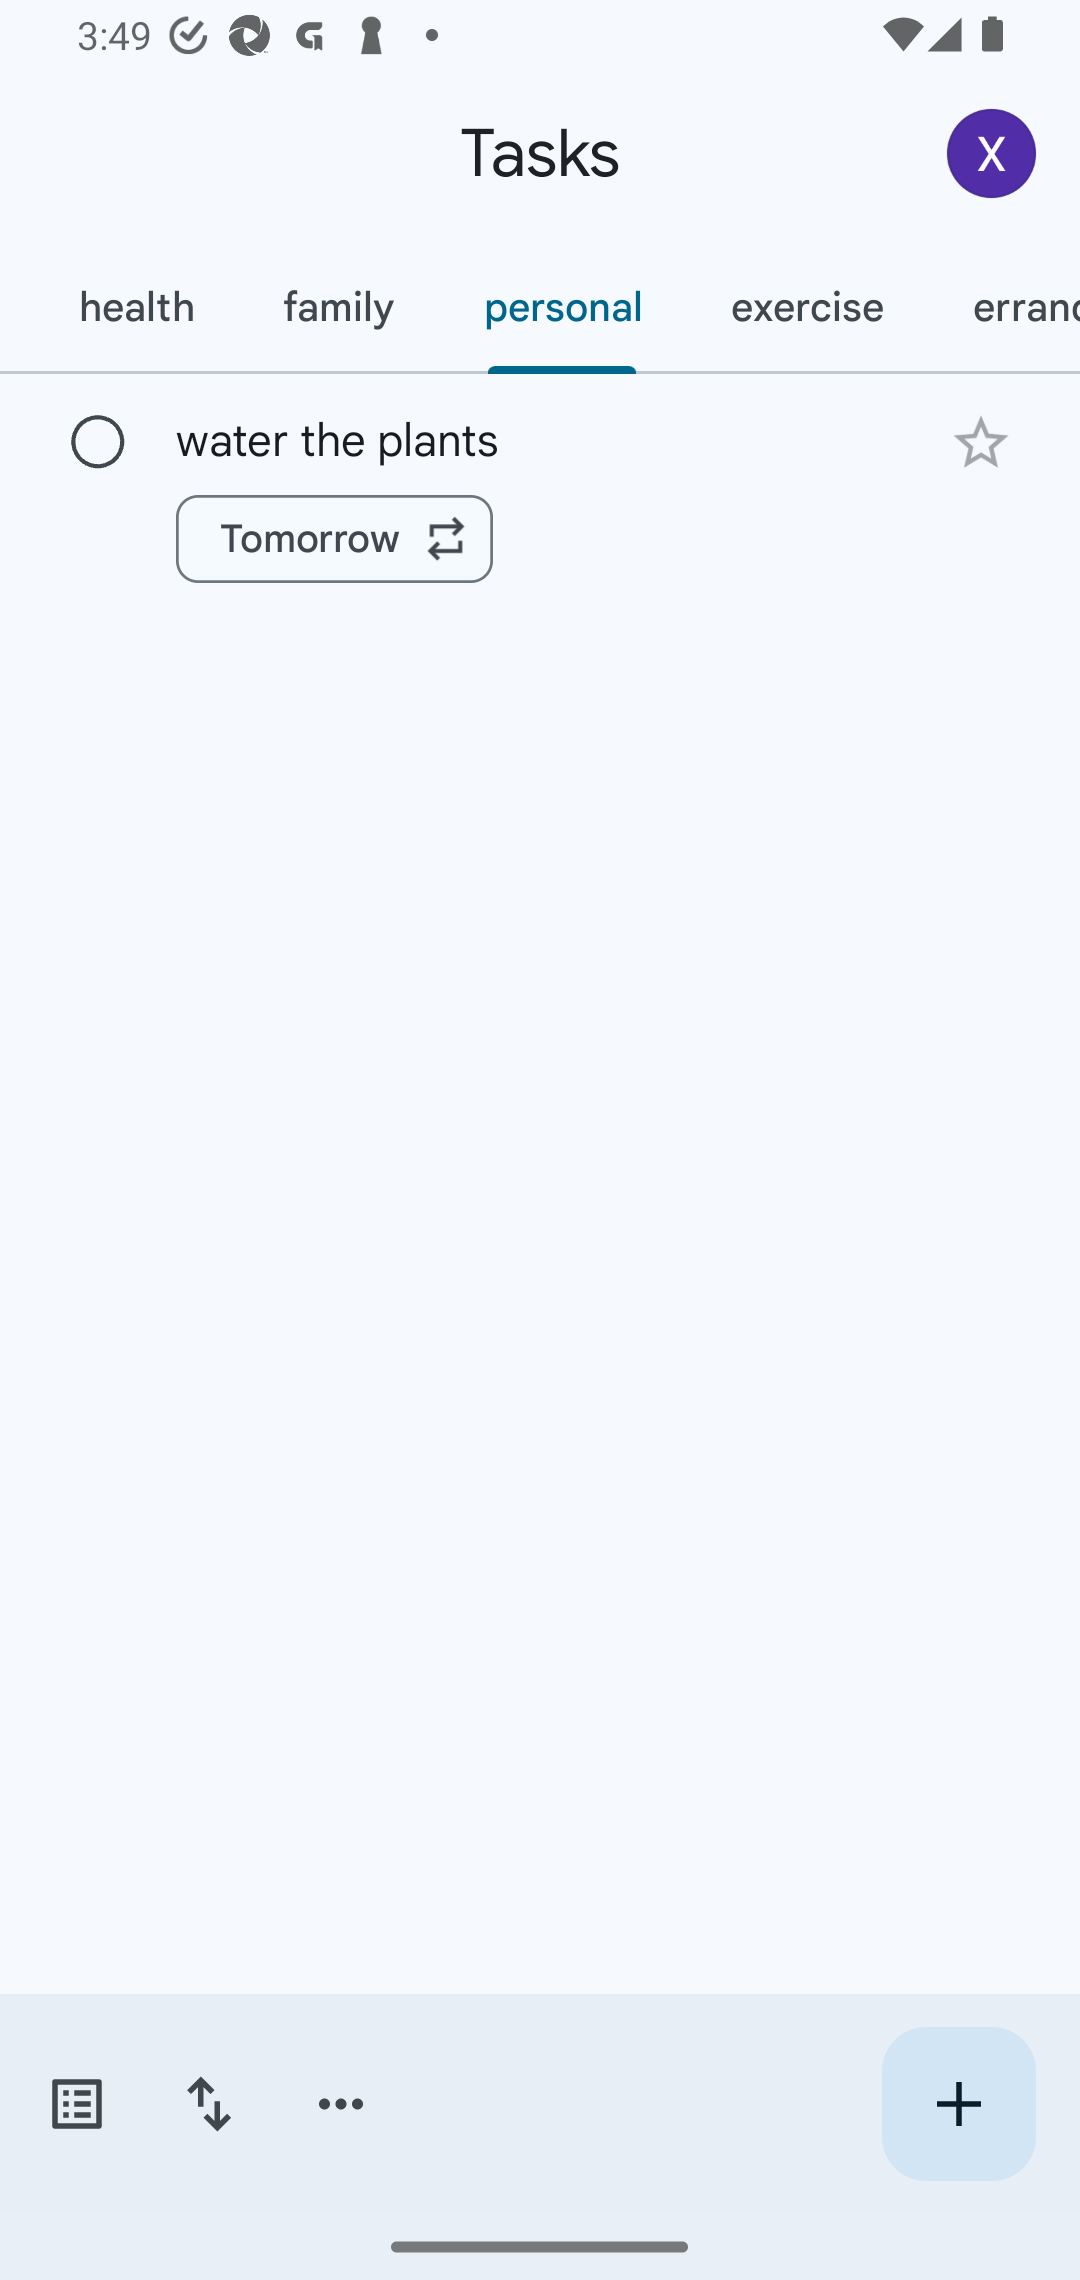 This screenshot has width=1080, height=2280. I want to click on errands, so click(1004, 307).